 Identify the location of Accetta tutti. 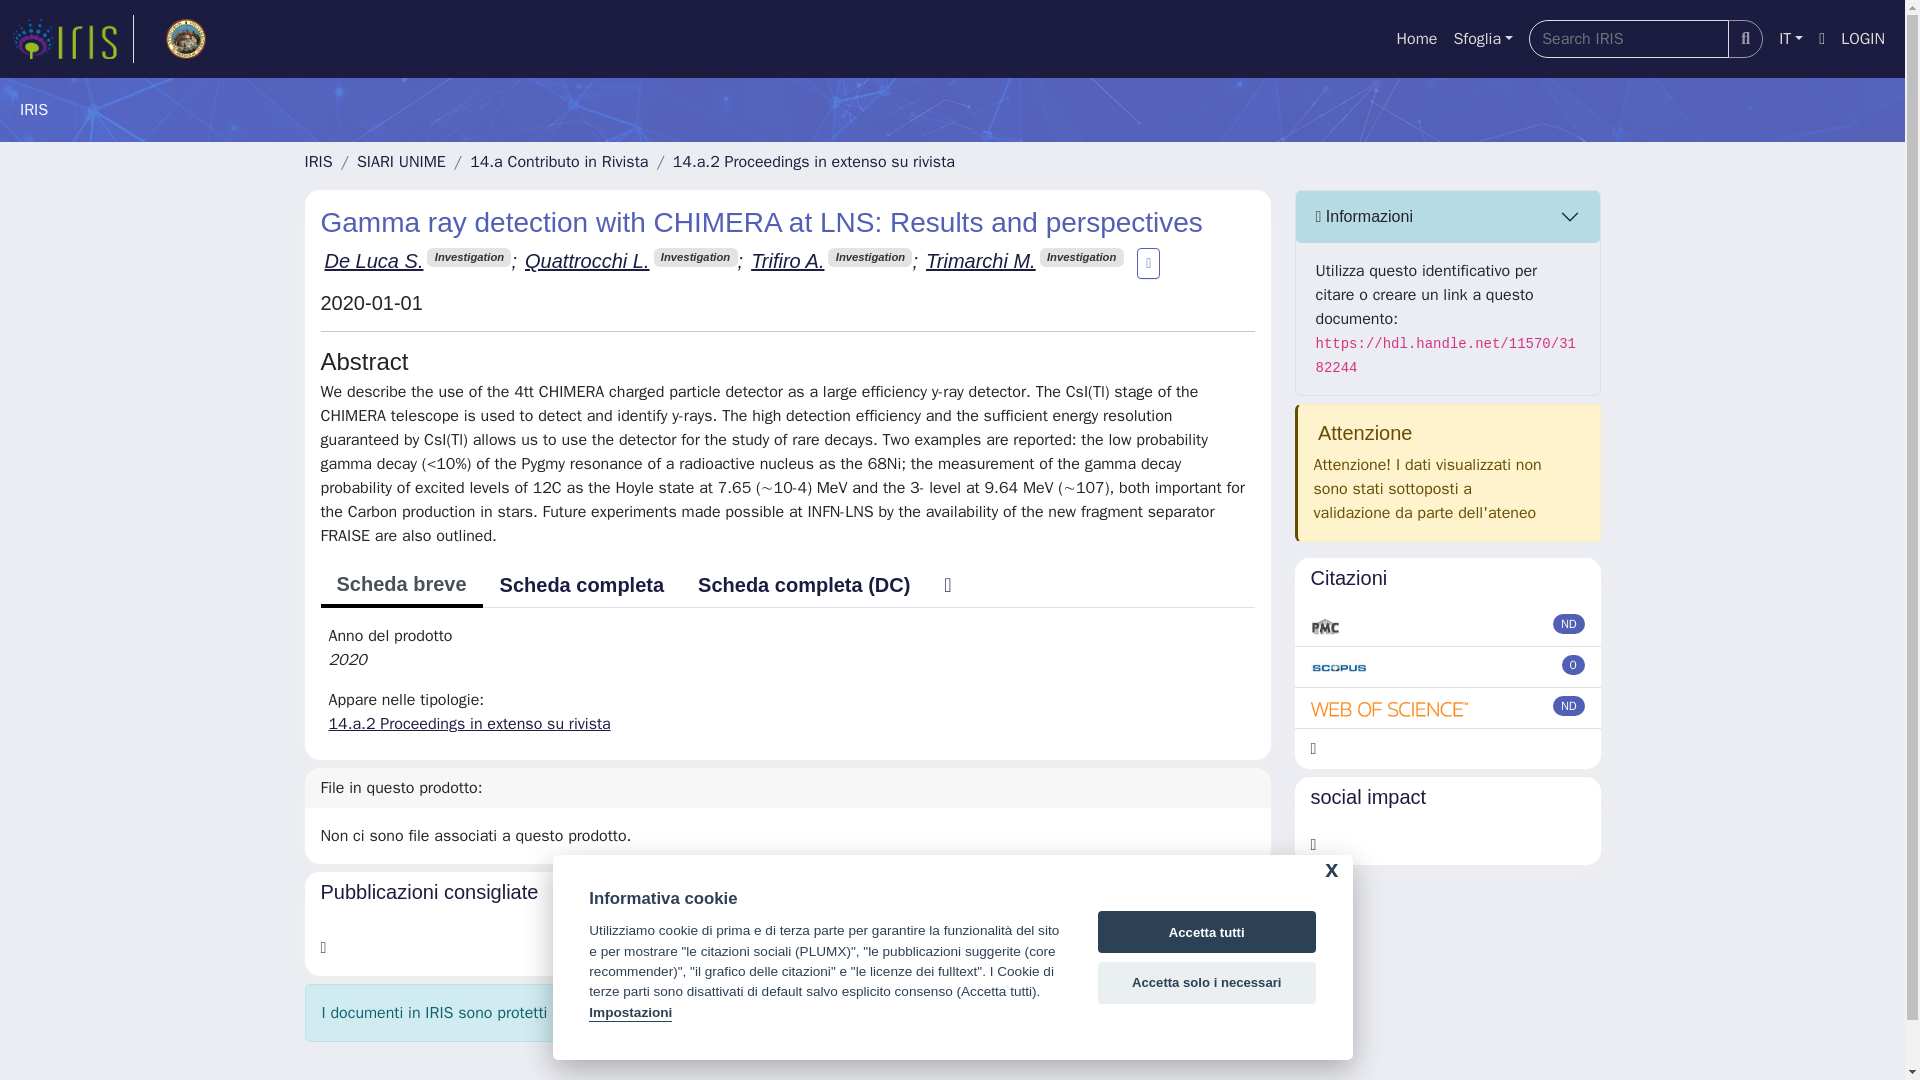
(1206, 932).